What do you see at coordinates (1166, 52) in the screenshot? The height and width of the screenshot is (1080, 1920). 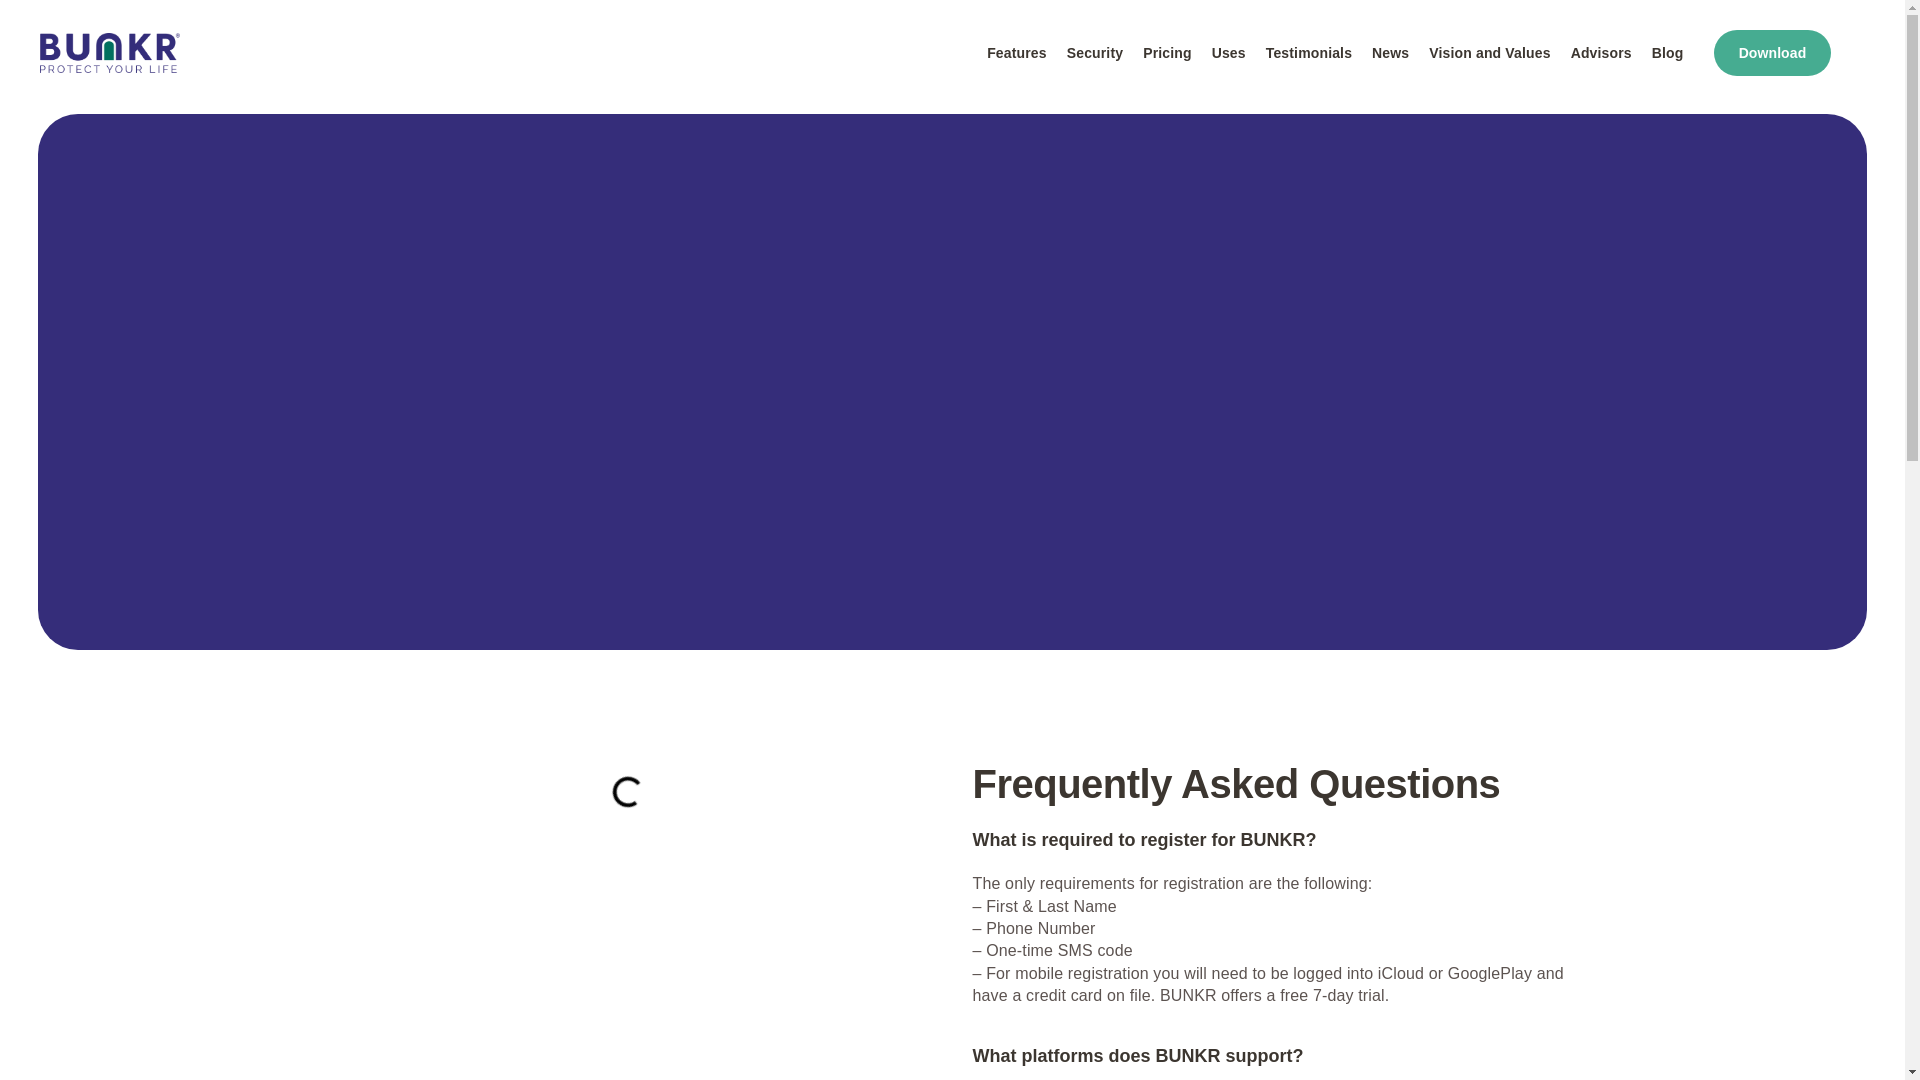 I see `Pricing` at bounding box center [1166, 52].